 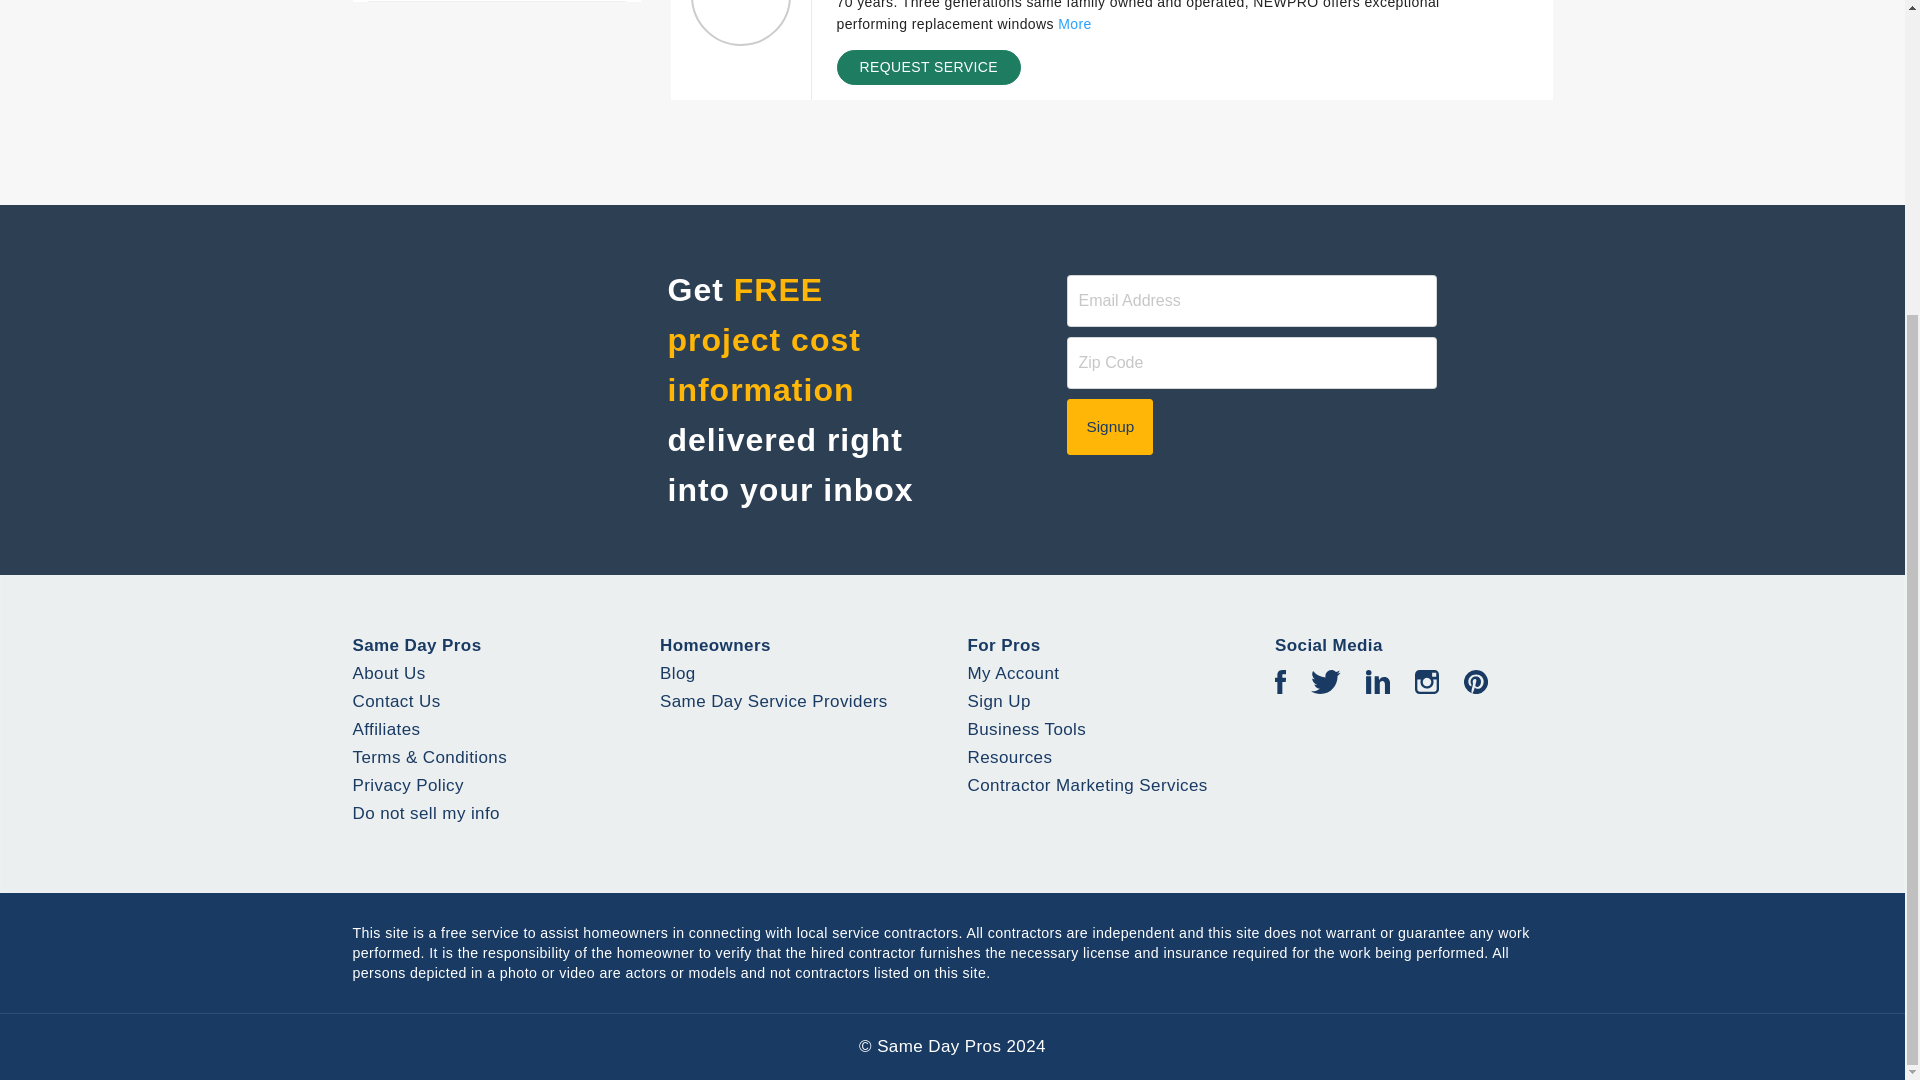 I want to click on My Account, so click(x=1013, y=673).